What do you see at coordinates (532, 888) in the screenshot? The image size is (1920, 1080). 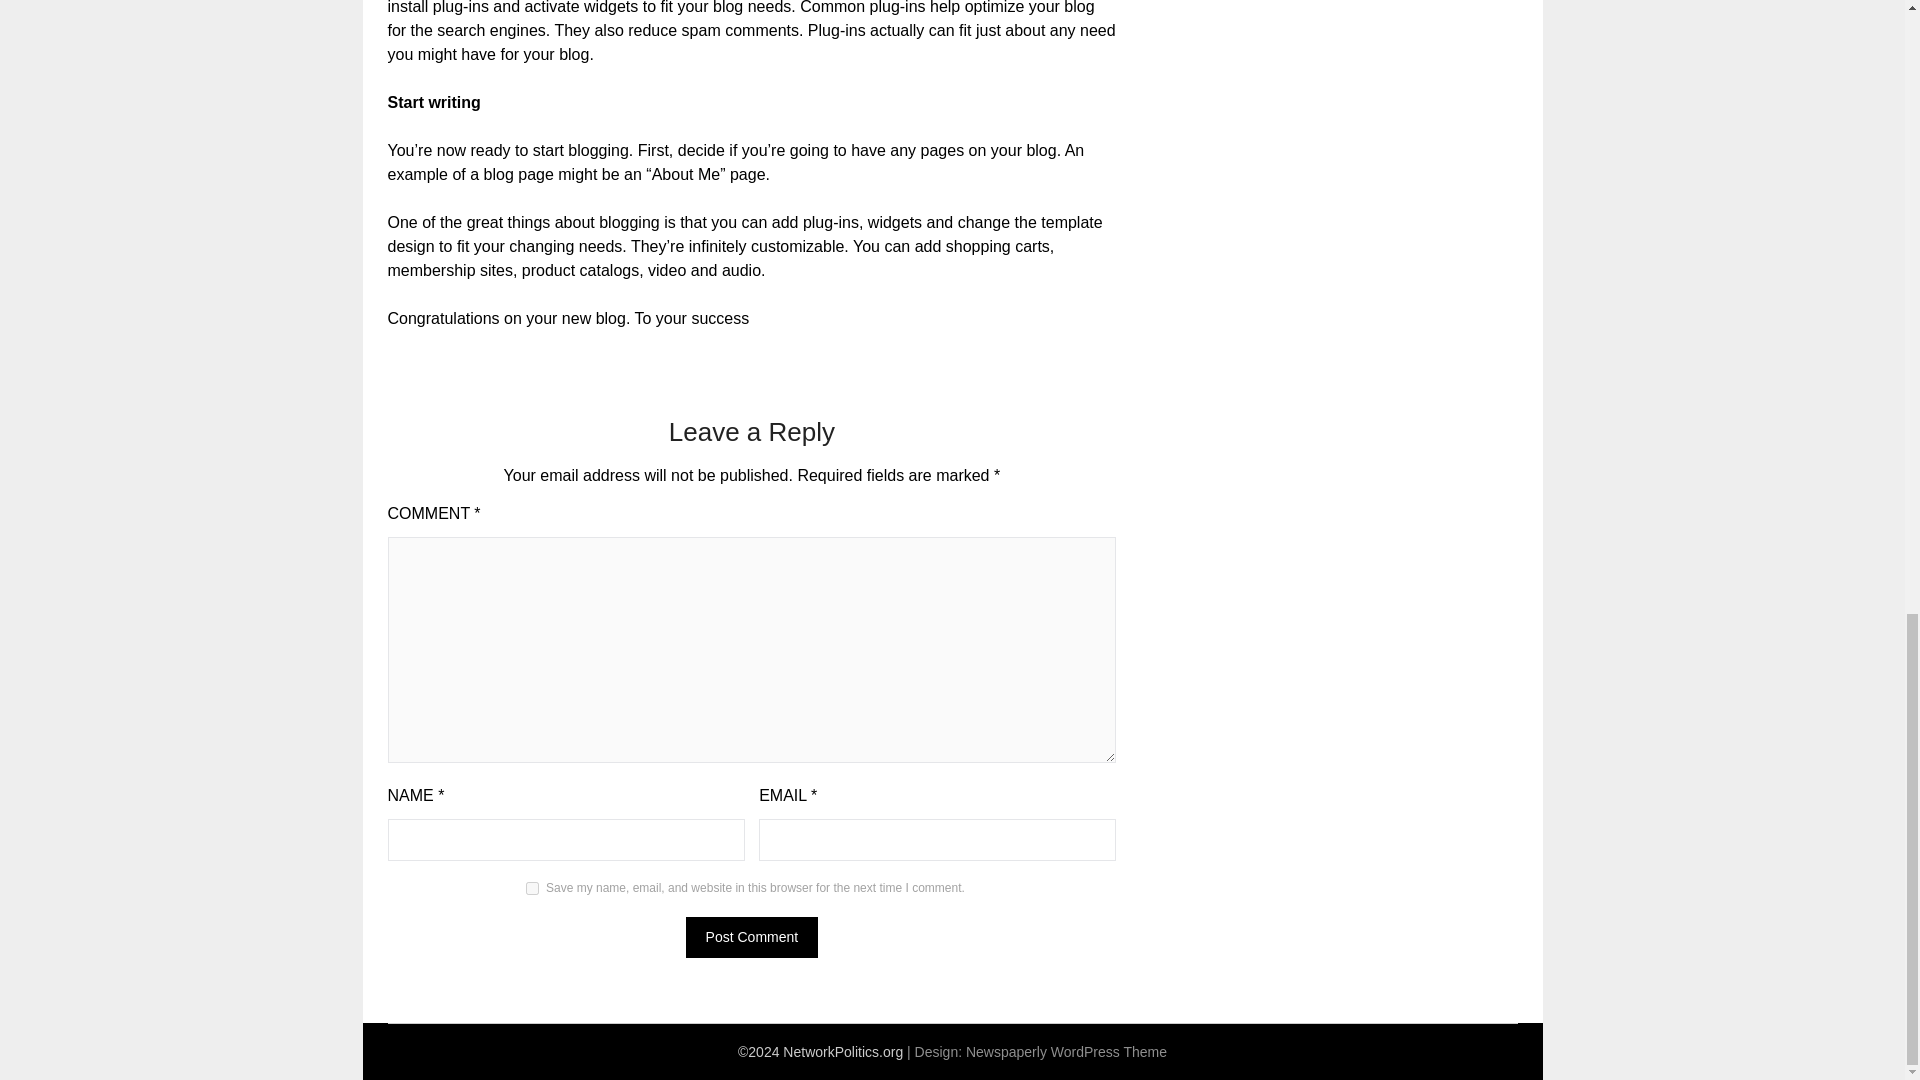 I see `yes` at bounding box center [532, 888].